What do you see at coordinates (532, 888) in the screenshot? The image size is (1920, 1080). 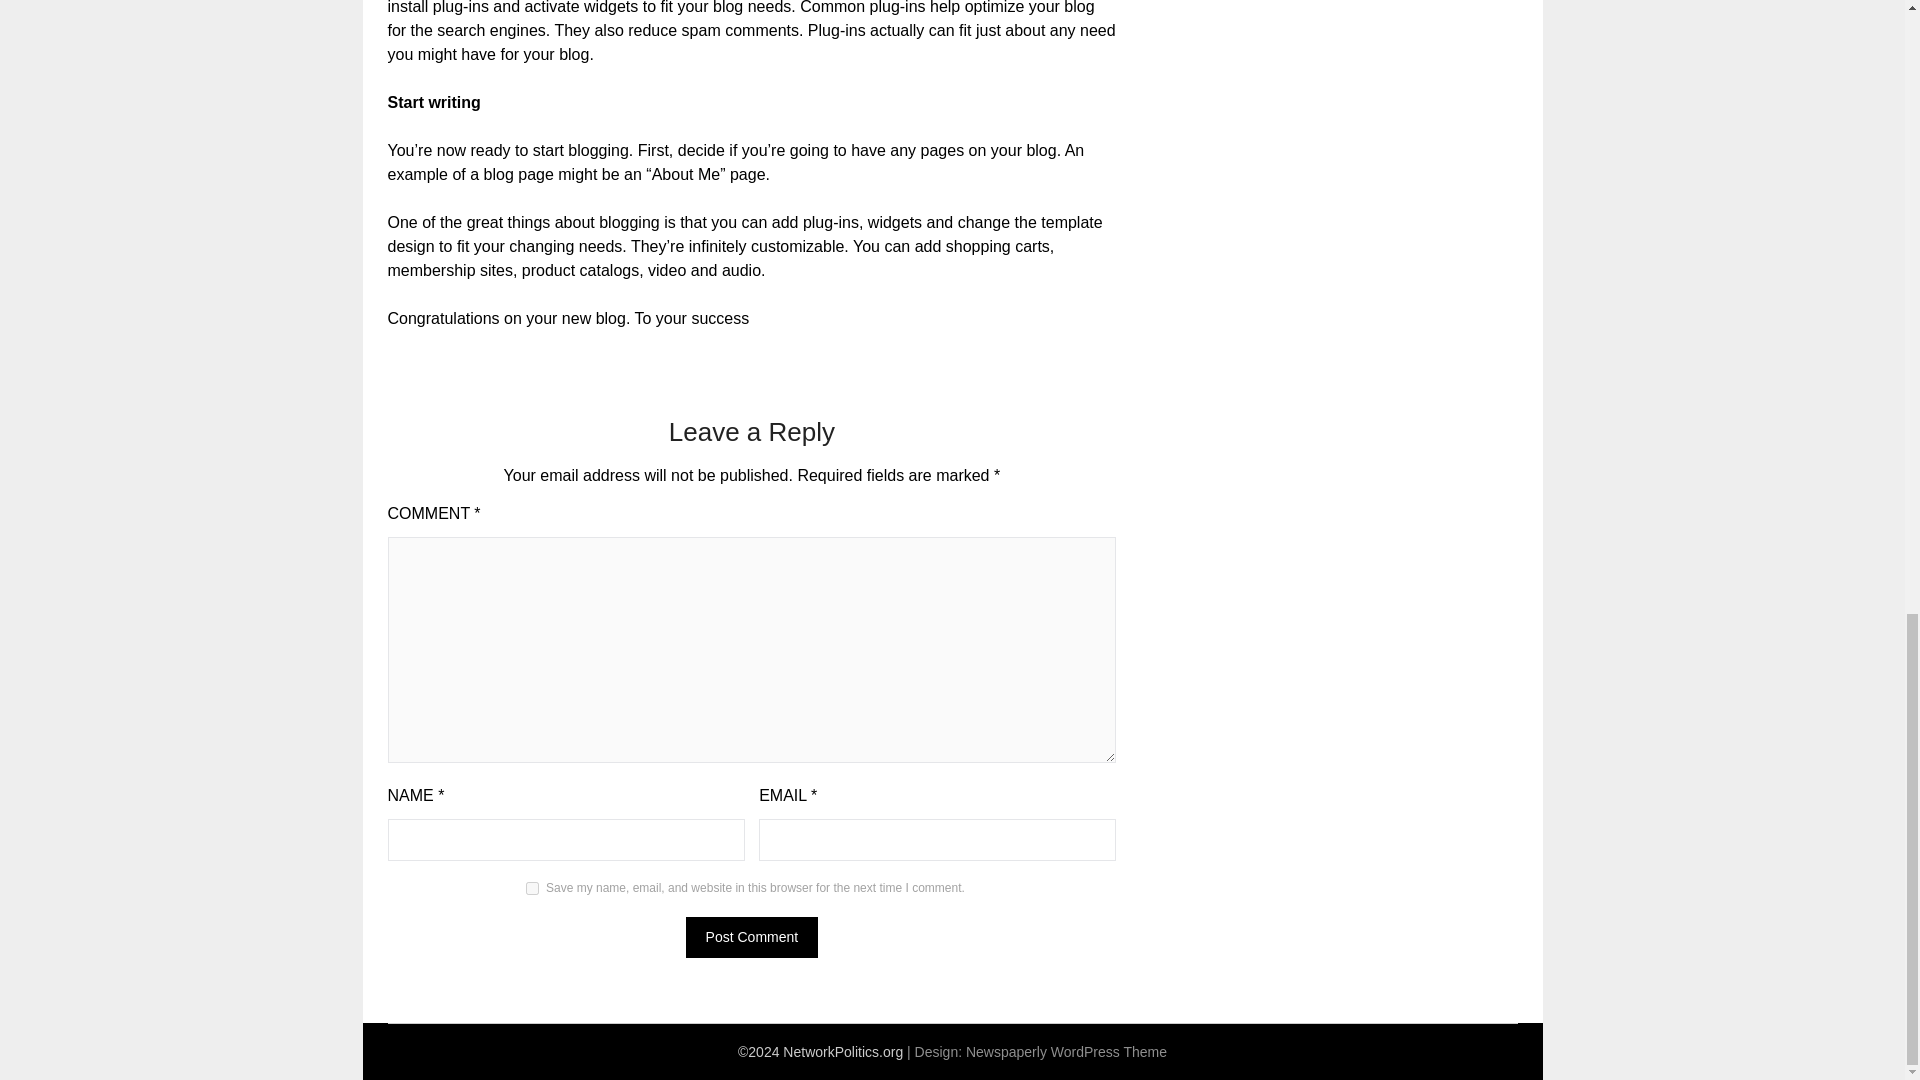 I see `yes` at bounding box center [532, 888].